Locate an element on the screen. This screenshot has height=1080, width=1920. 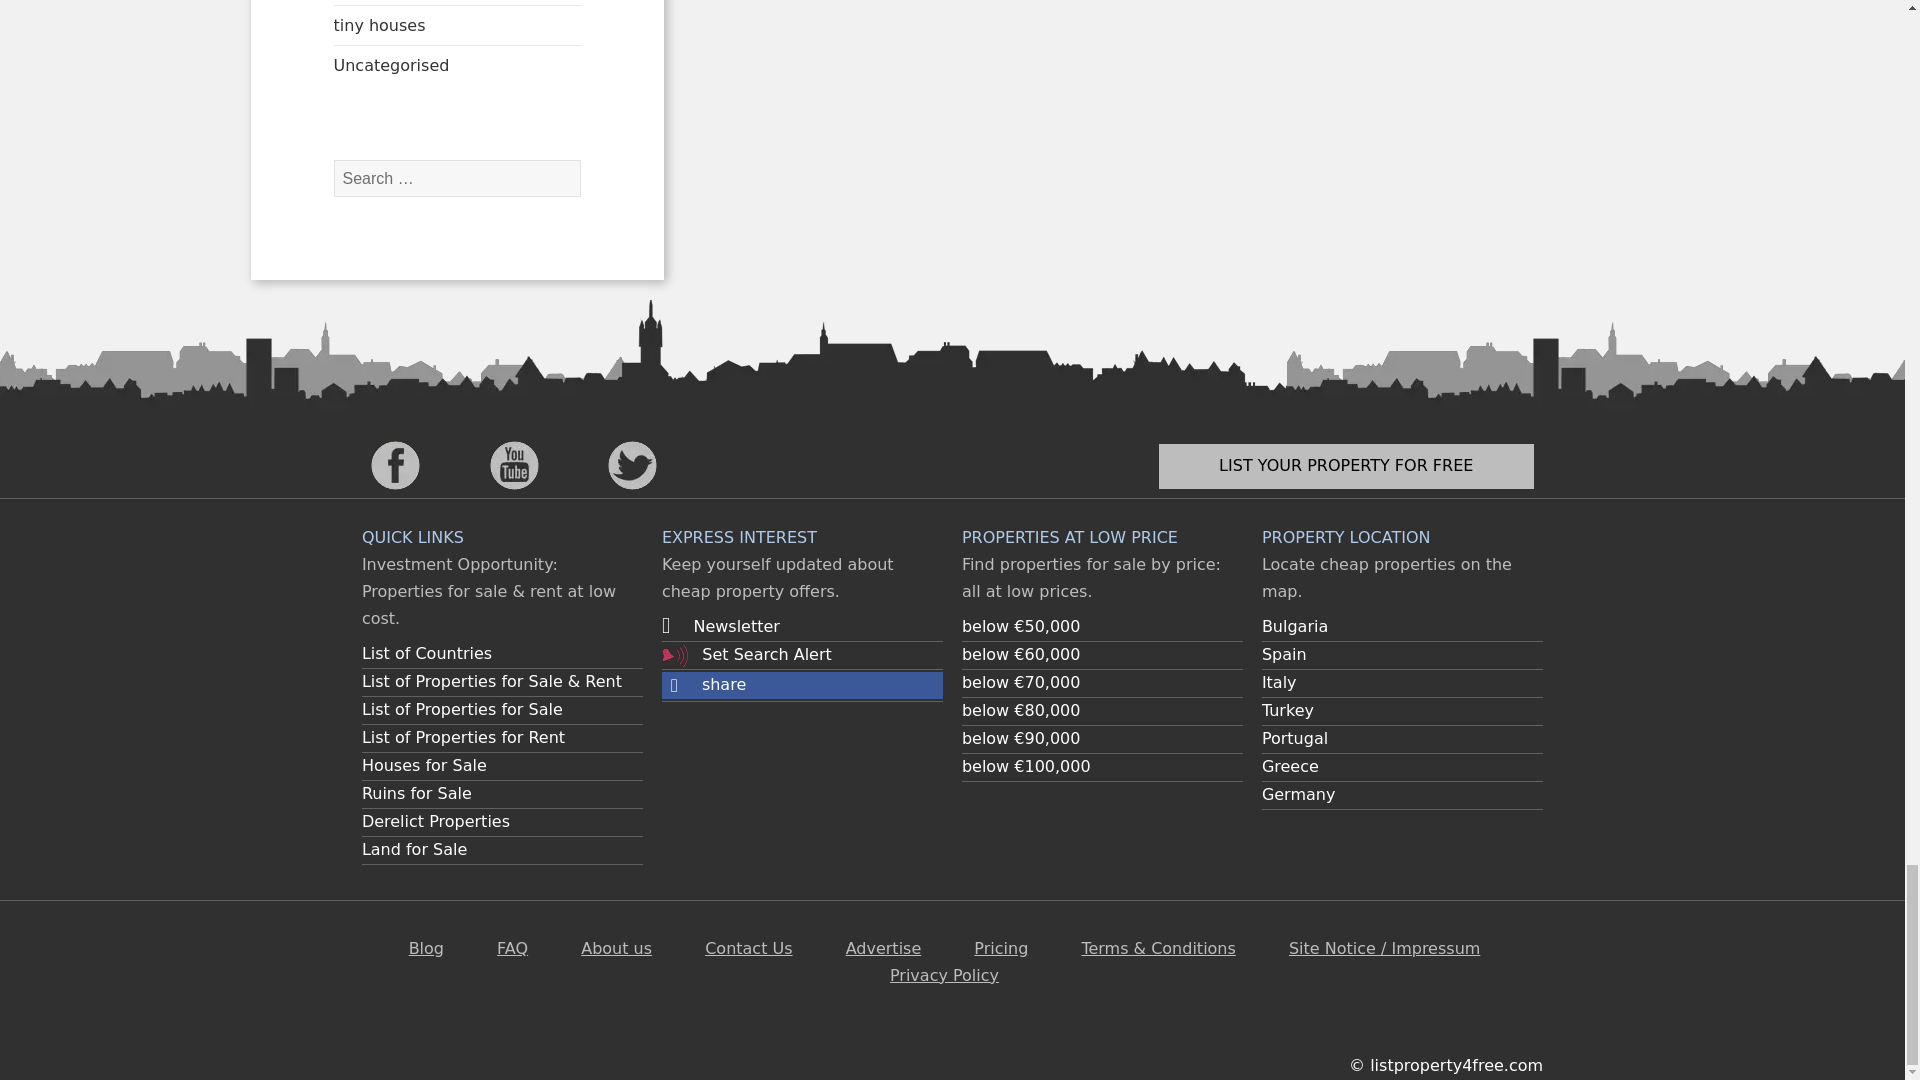
List of Properties for Rent is located at coordinates (463, 737).